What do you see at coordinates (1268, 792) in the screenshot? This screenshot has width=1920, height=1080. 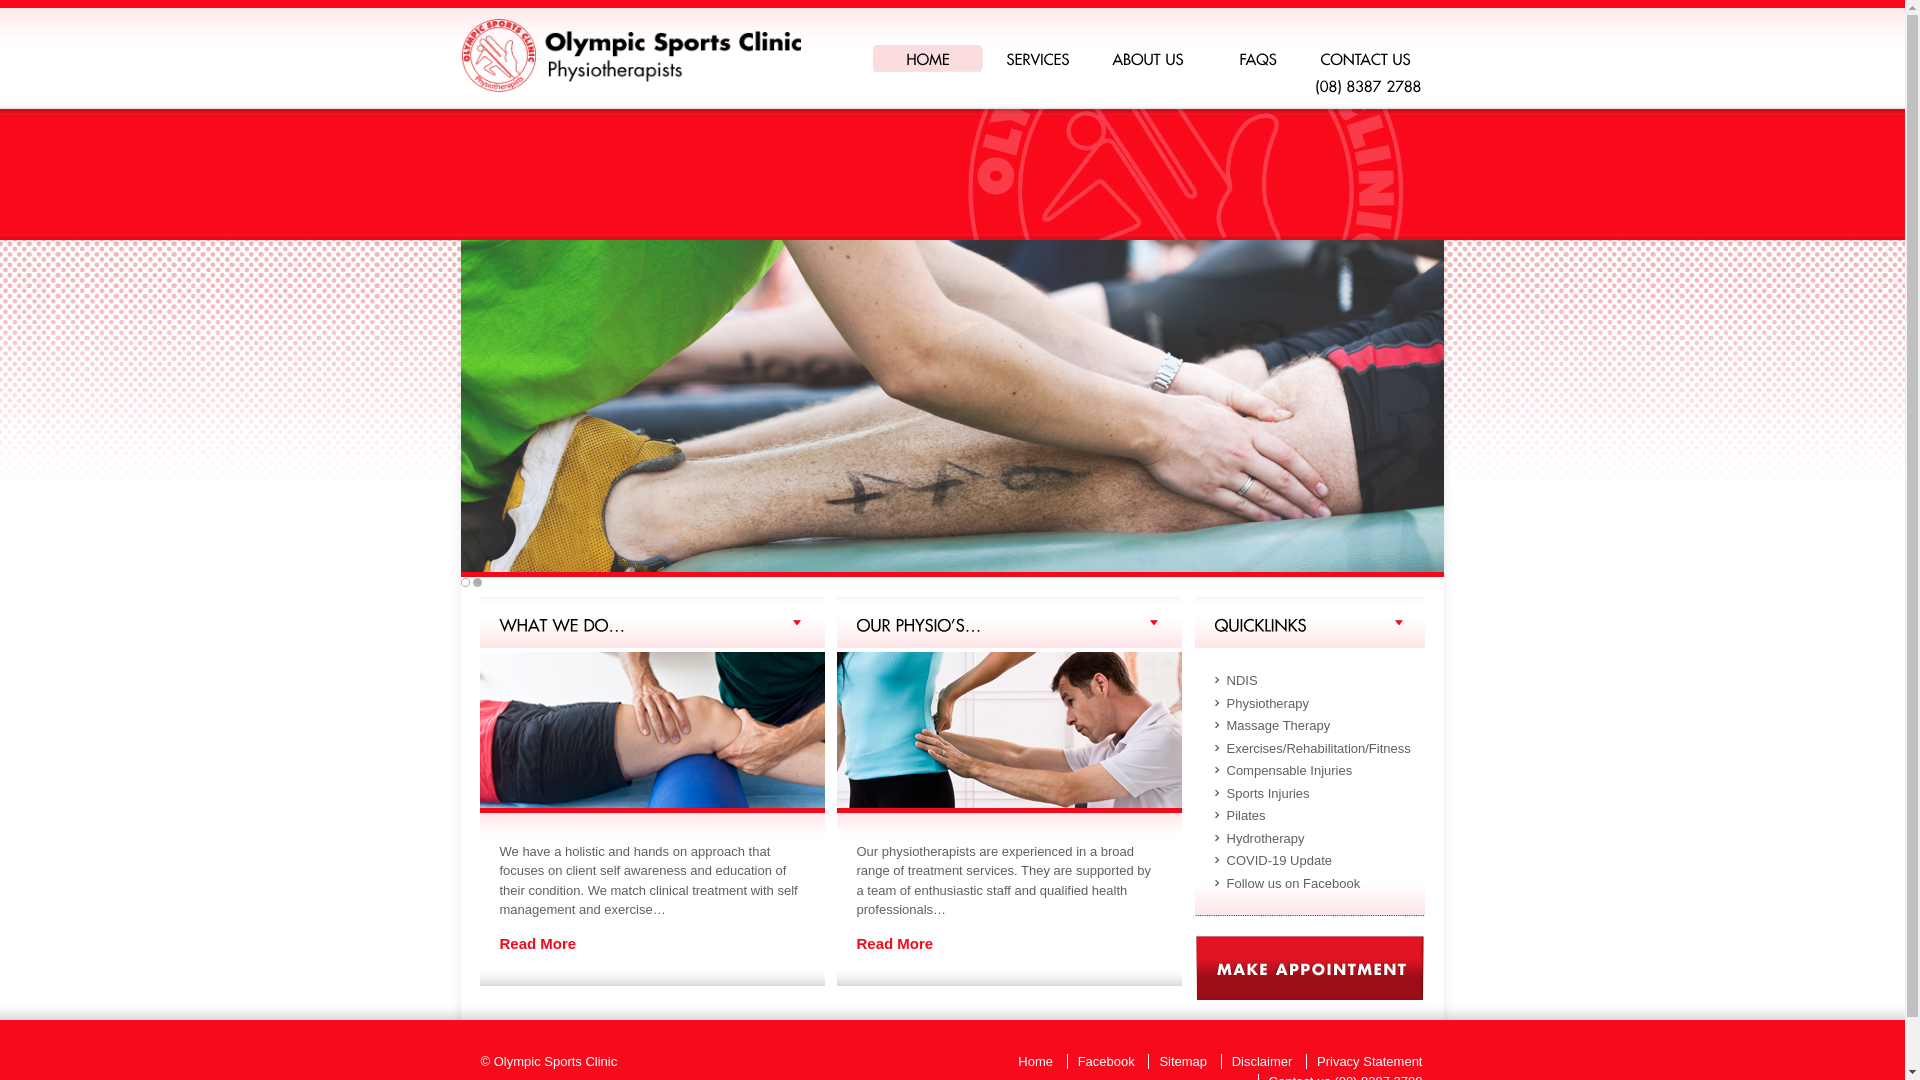 I see `Sports Injuries` at bounding box center [1268, 792].